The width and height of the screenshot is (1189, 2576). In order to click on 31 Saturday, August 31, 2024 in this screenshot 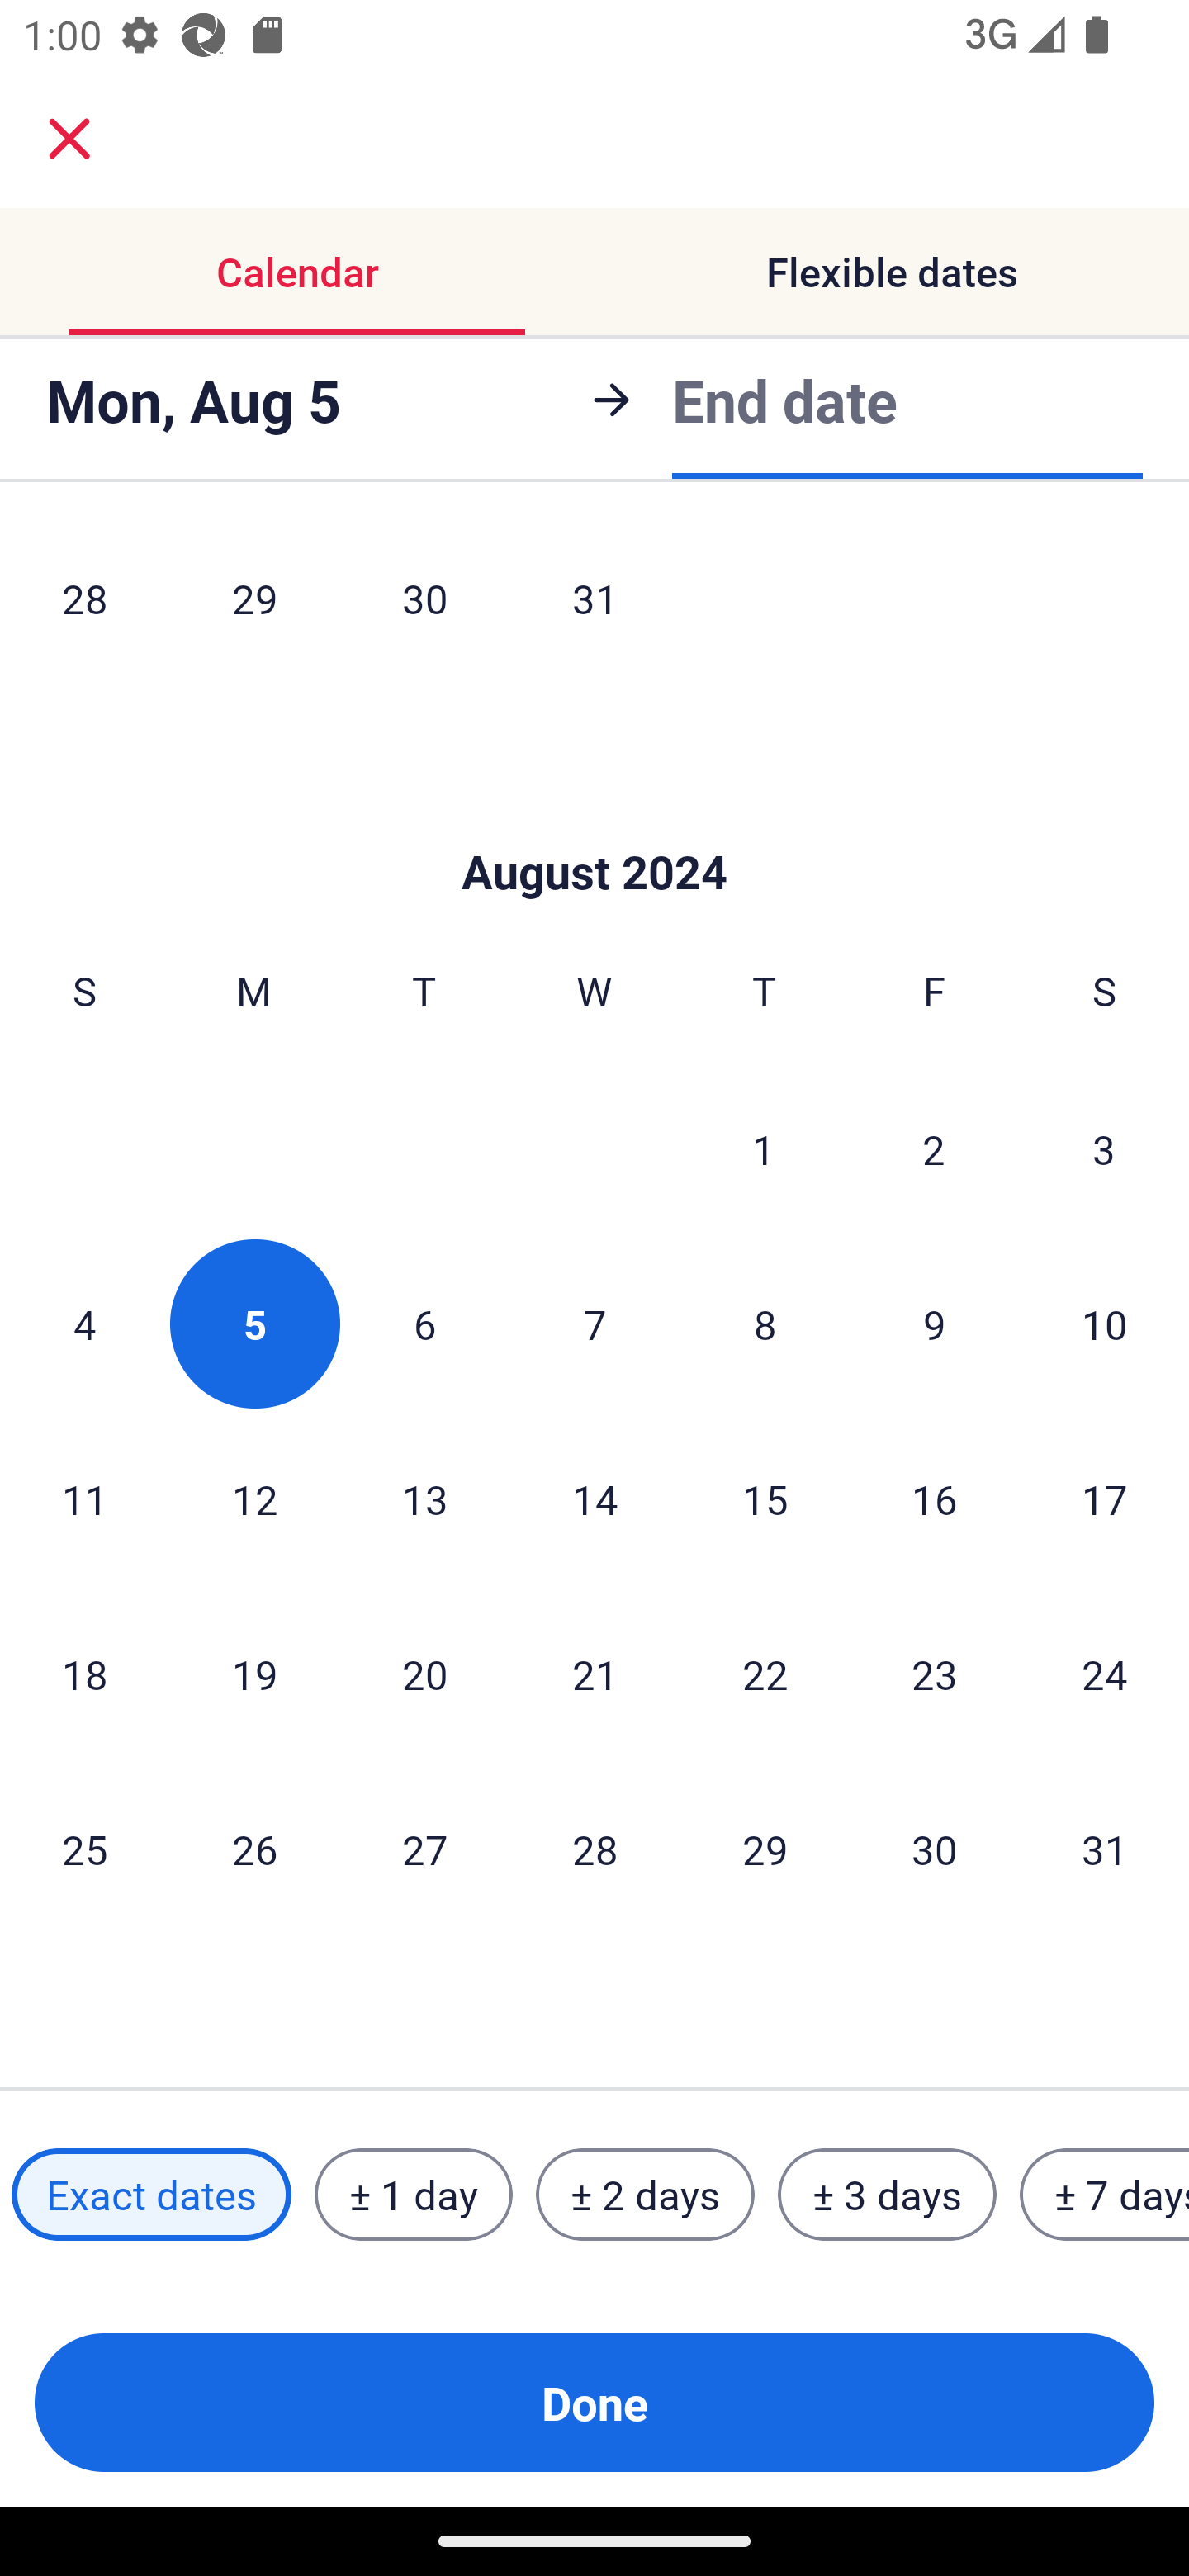, I will do `click(1105, 1849)`.